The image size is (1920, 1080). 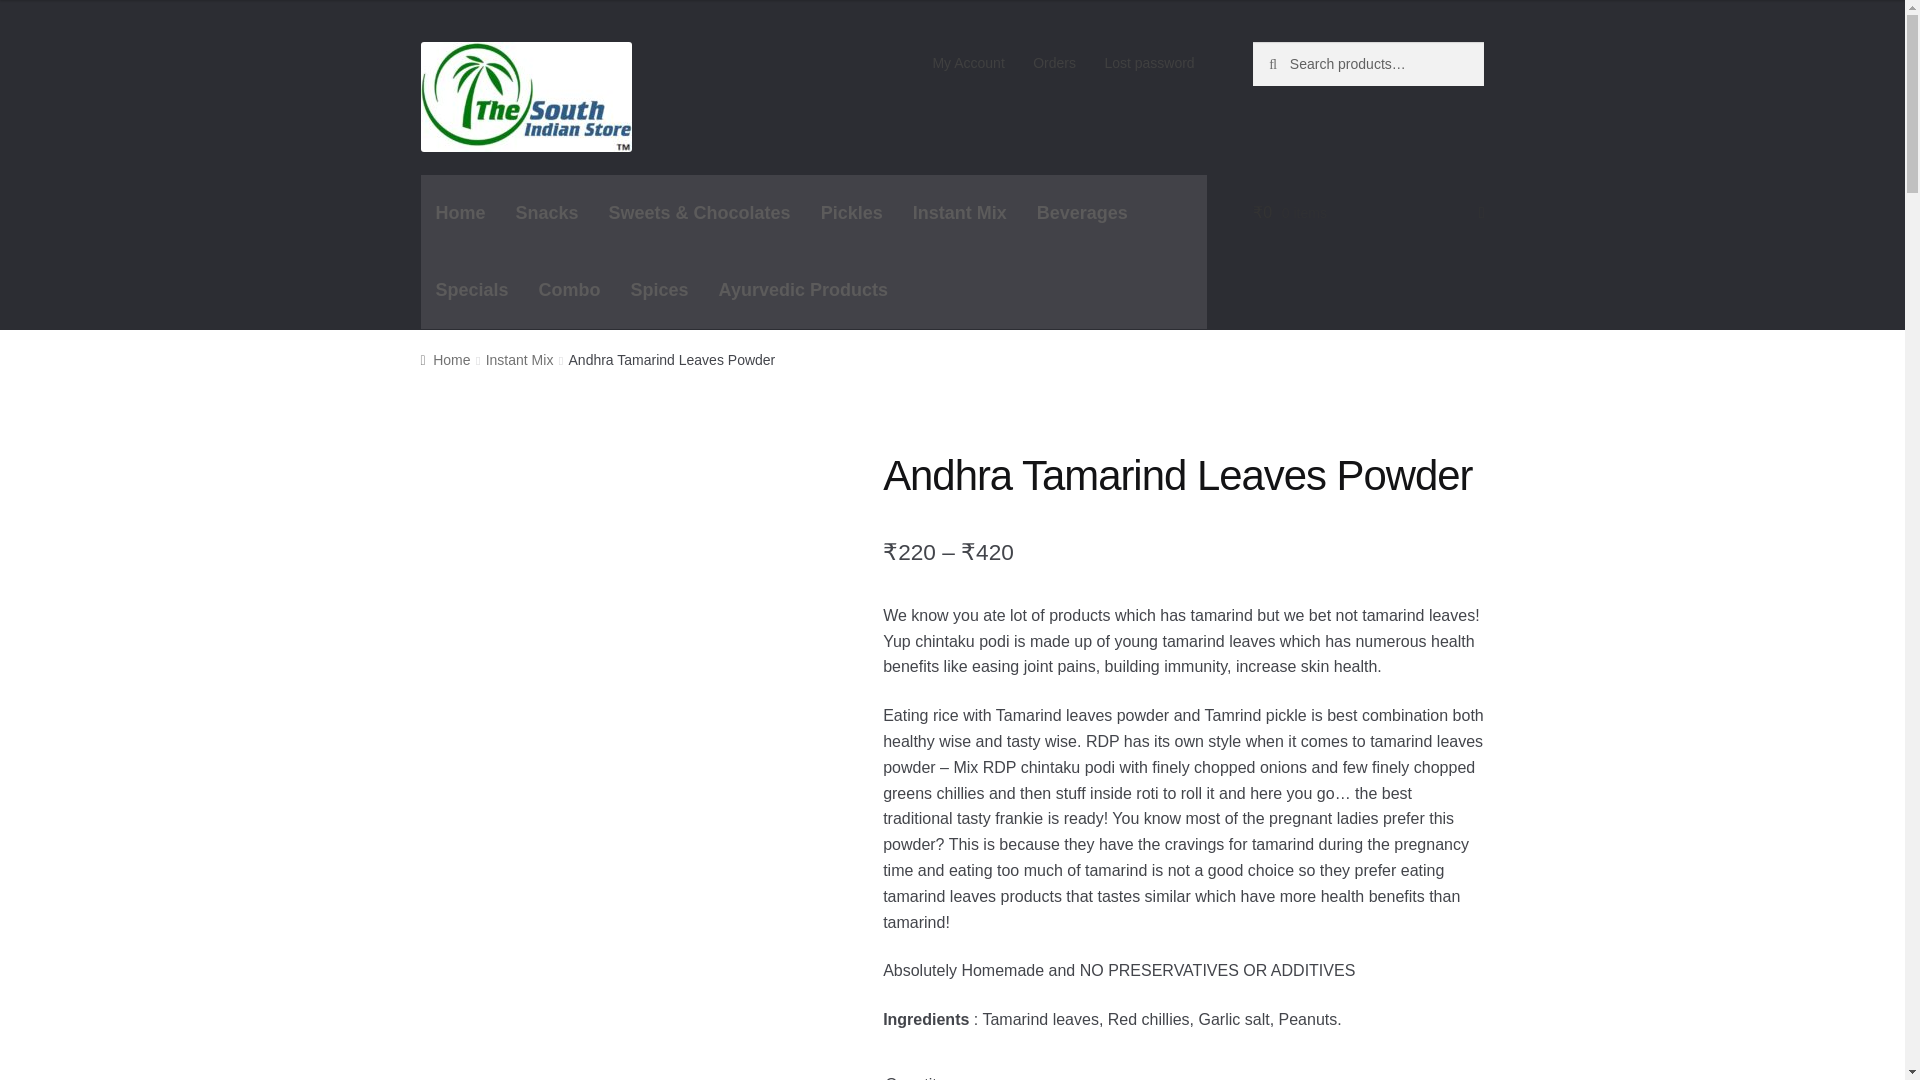 I want to click on Lost password, so click(x=1150, y=63).